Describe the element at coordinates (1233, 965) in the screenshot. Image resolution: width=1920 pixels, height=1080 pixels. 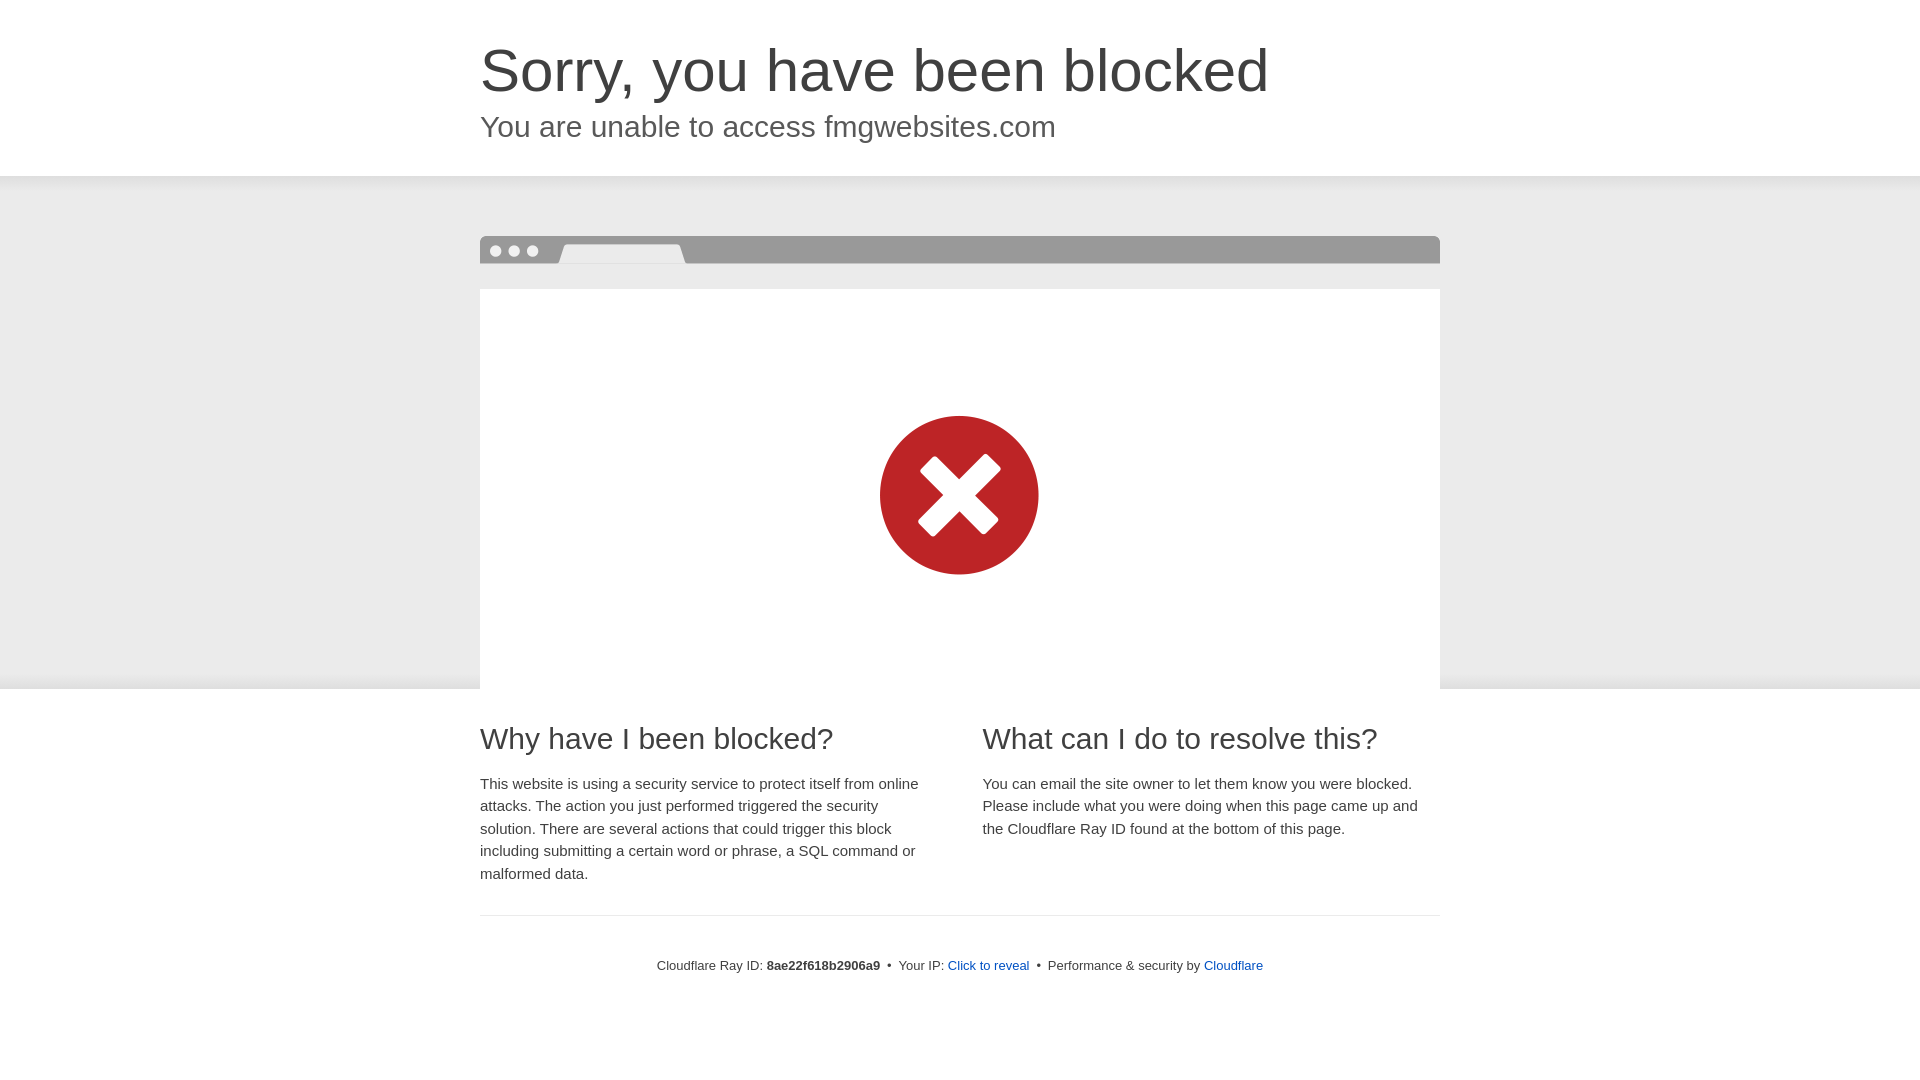
I see `Cloudflare` at that location.